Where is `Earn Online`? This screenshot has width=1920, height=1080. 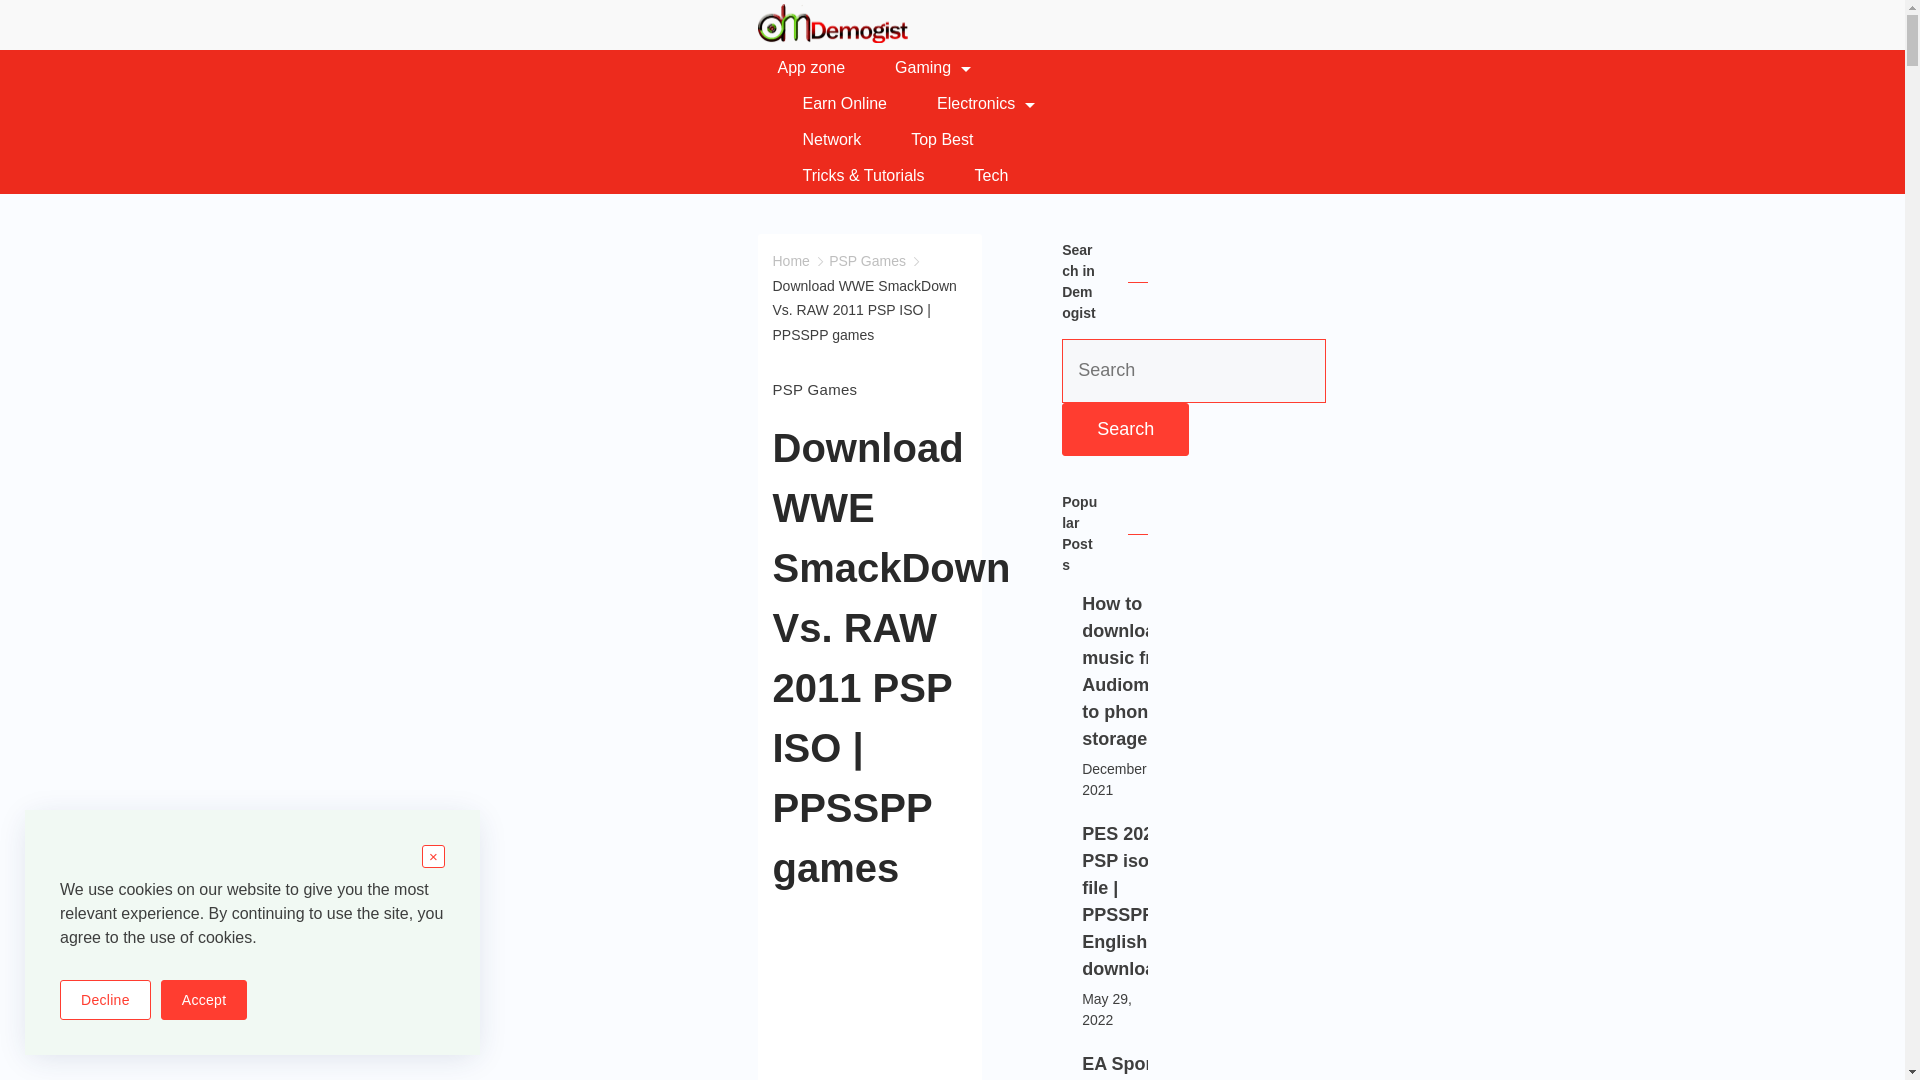
Earn Online is located at coordinates (845, 104).